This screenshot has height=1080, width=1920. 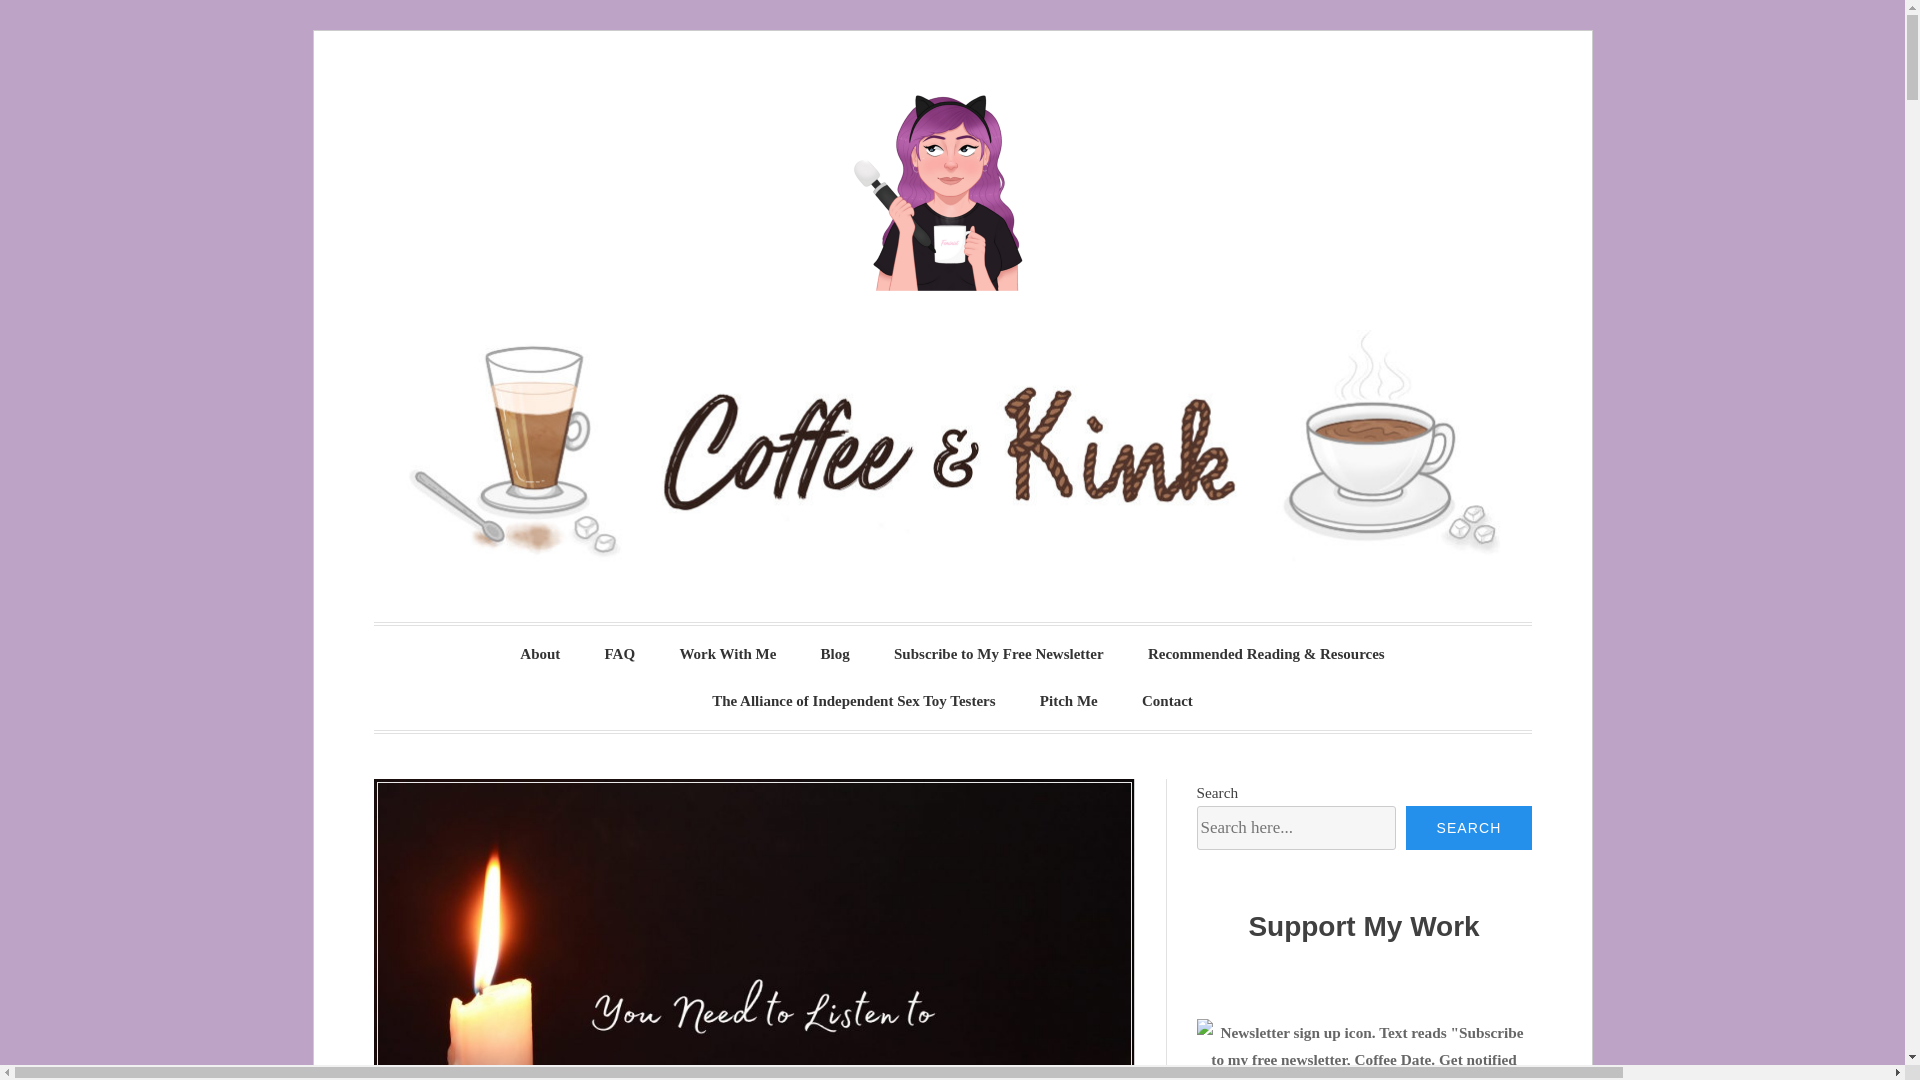 I want to click on Blog, so click(x=834, y=654).